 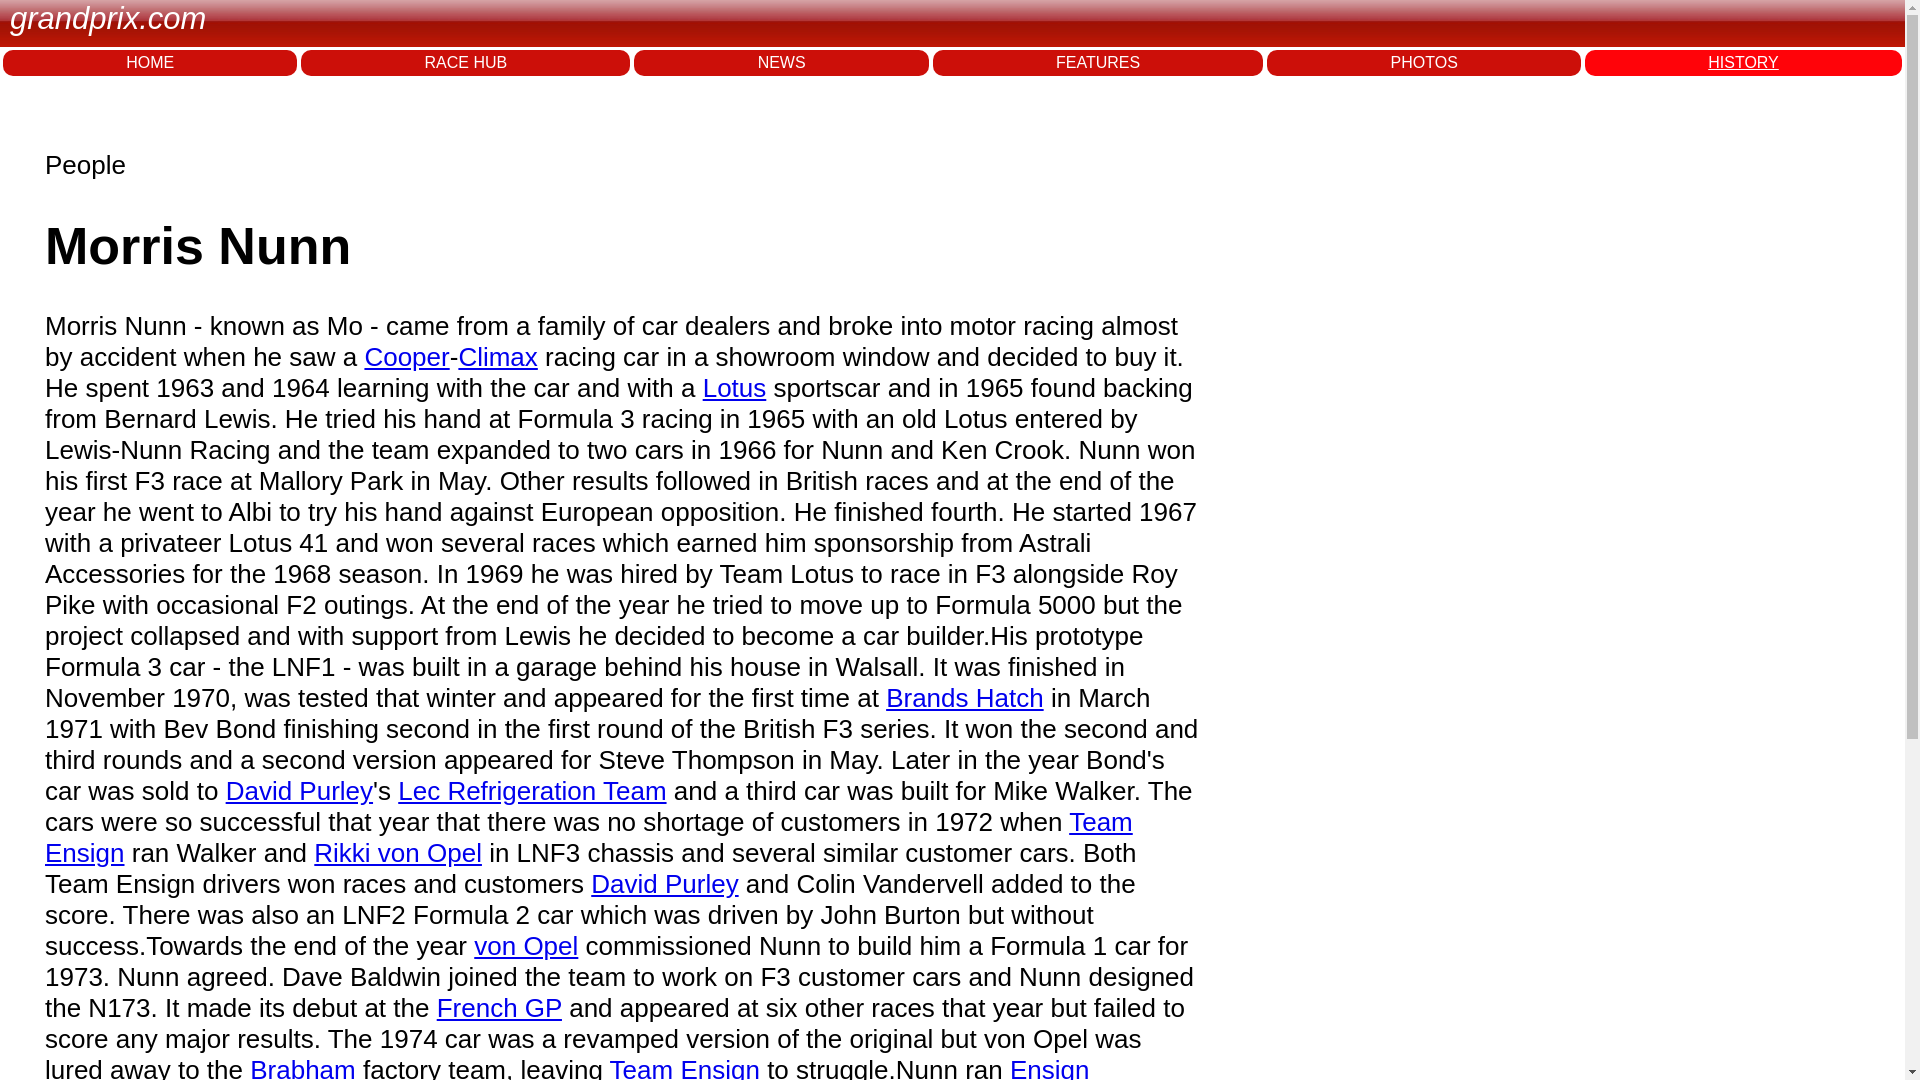 I want to click on Rikki von Opel, so click(x=398, y=853).